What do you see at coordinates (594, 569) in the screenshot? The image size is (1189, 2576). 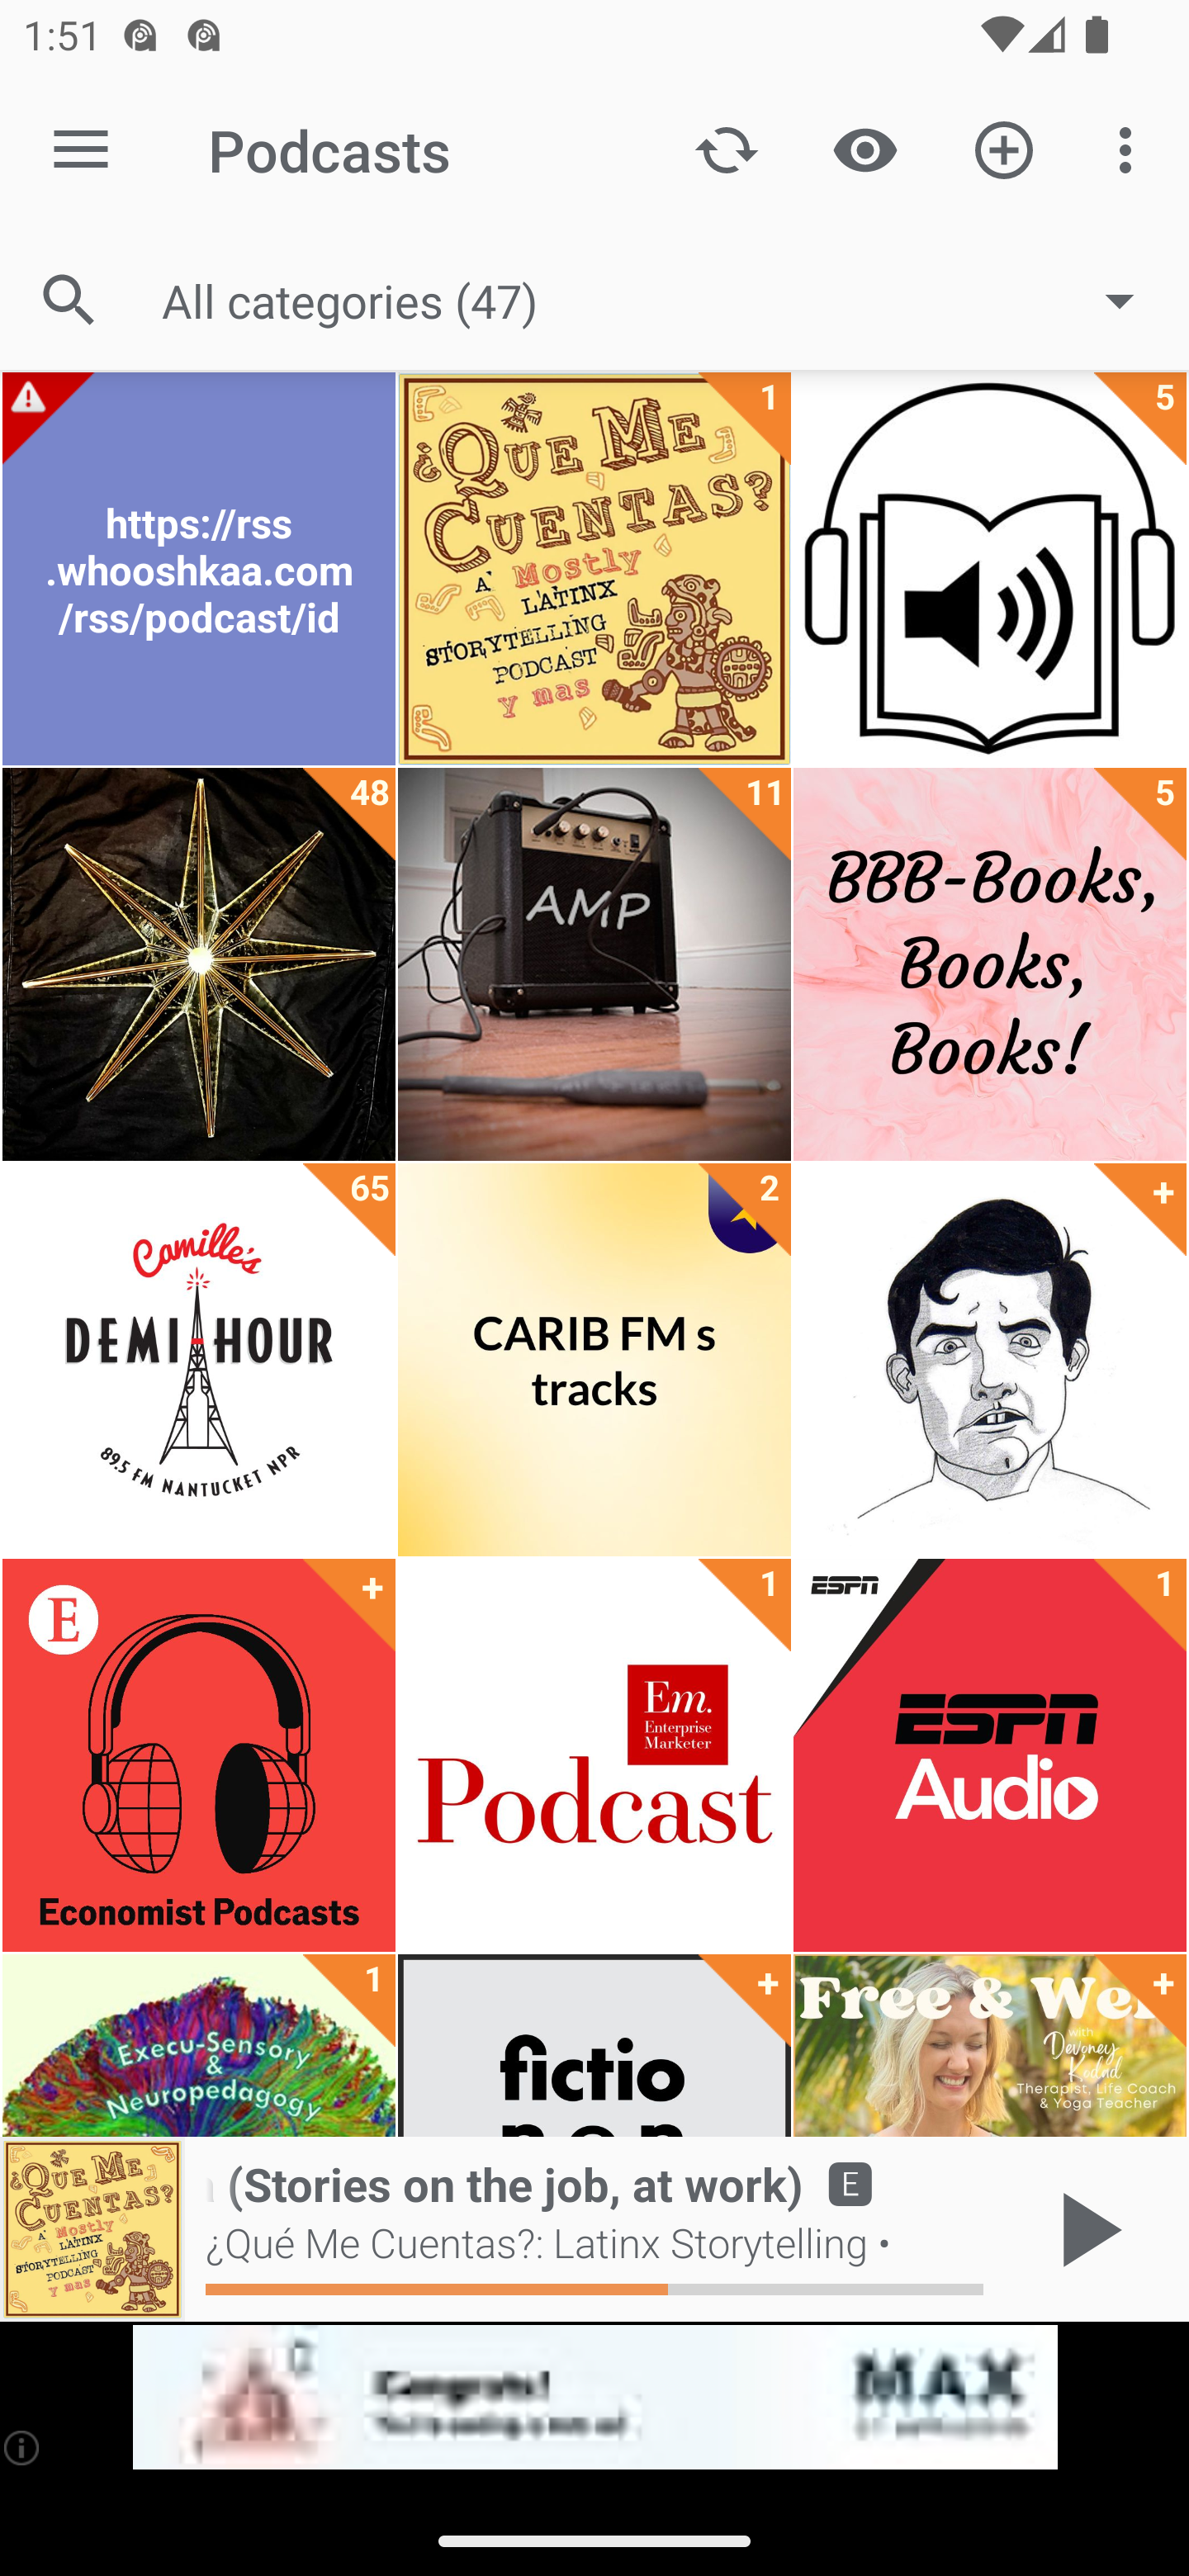 I see `¿Qué Me Cuentas?: Latinx Storytelling 1` at bounding box center [594, 569].